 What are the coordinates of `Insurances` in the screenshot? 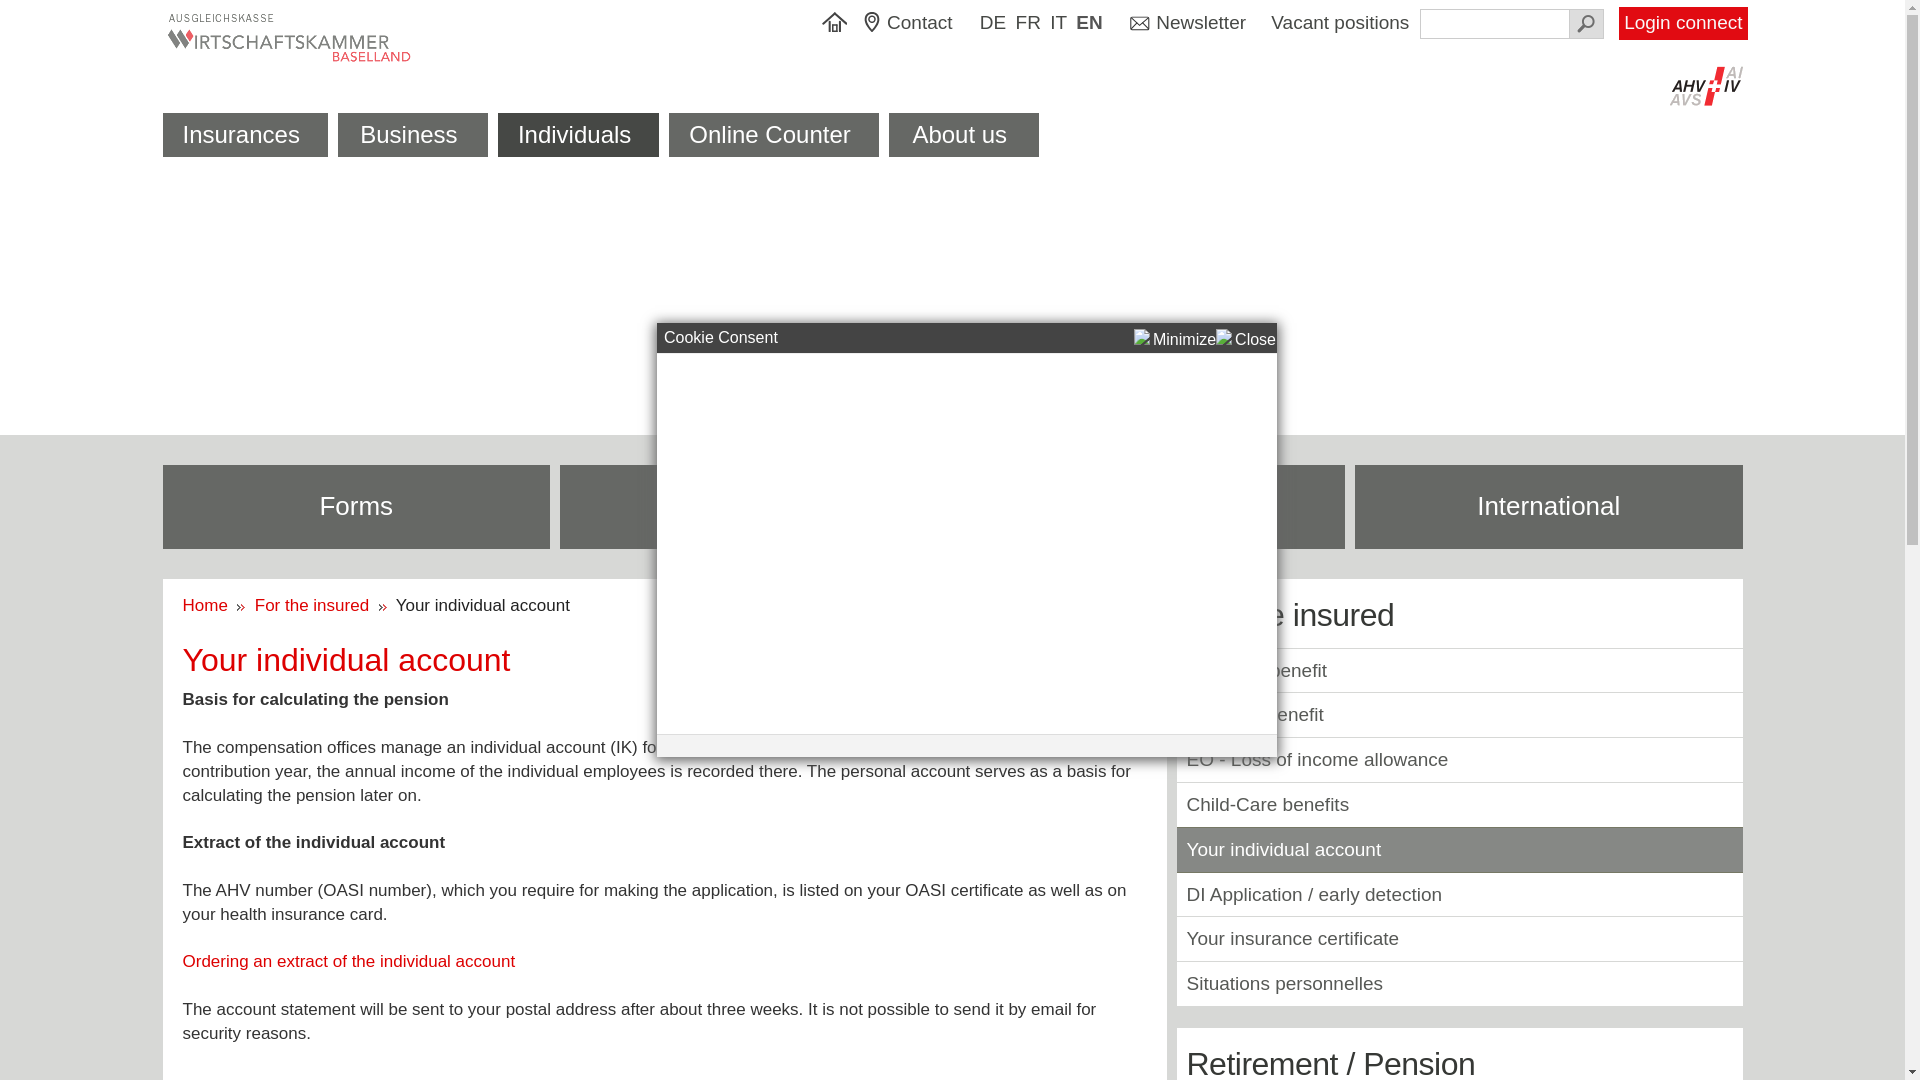 It's located at (244, 135).